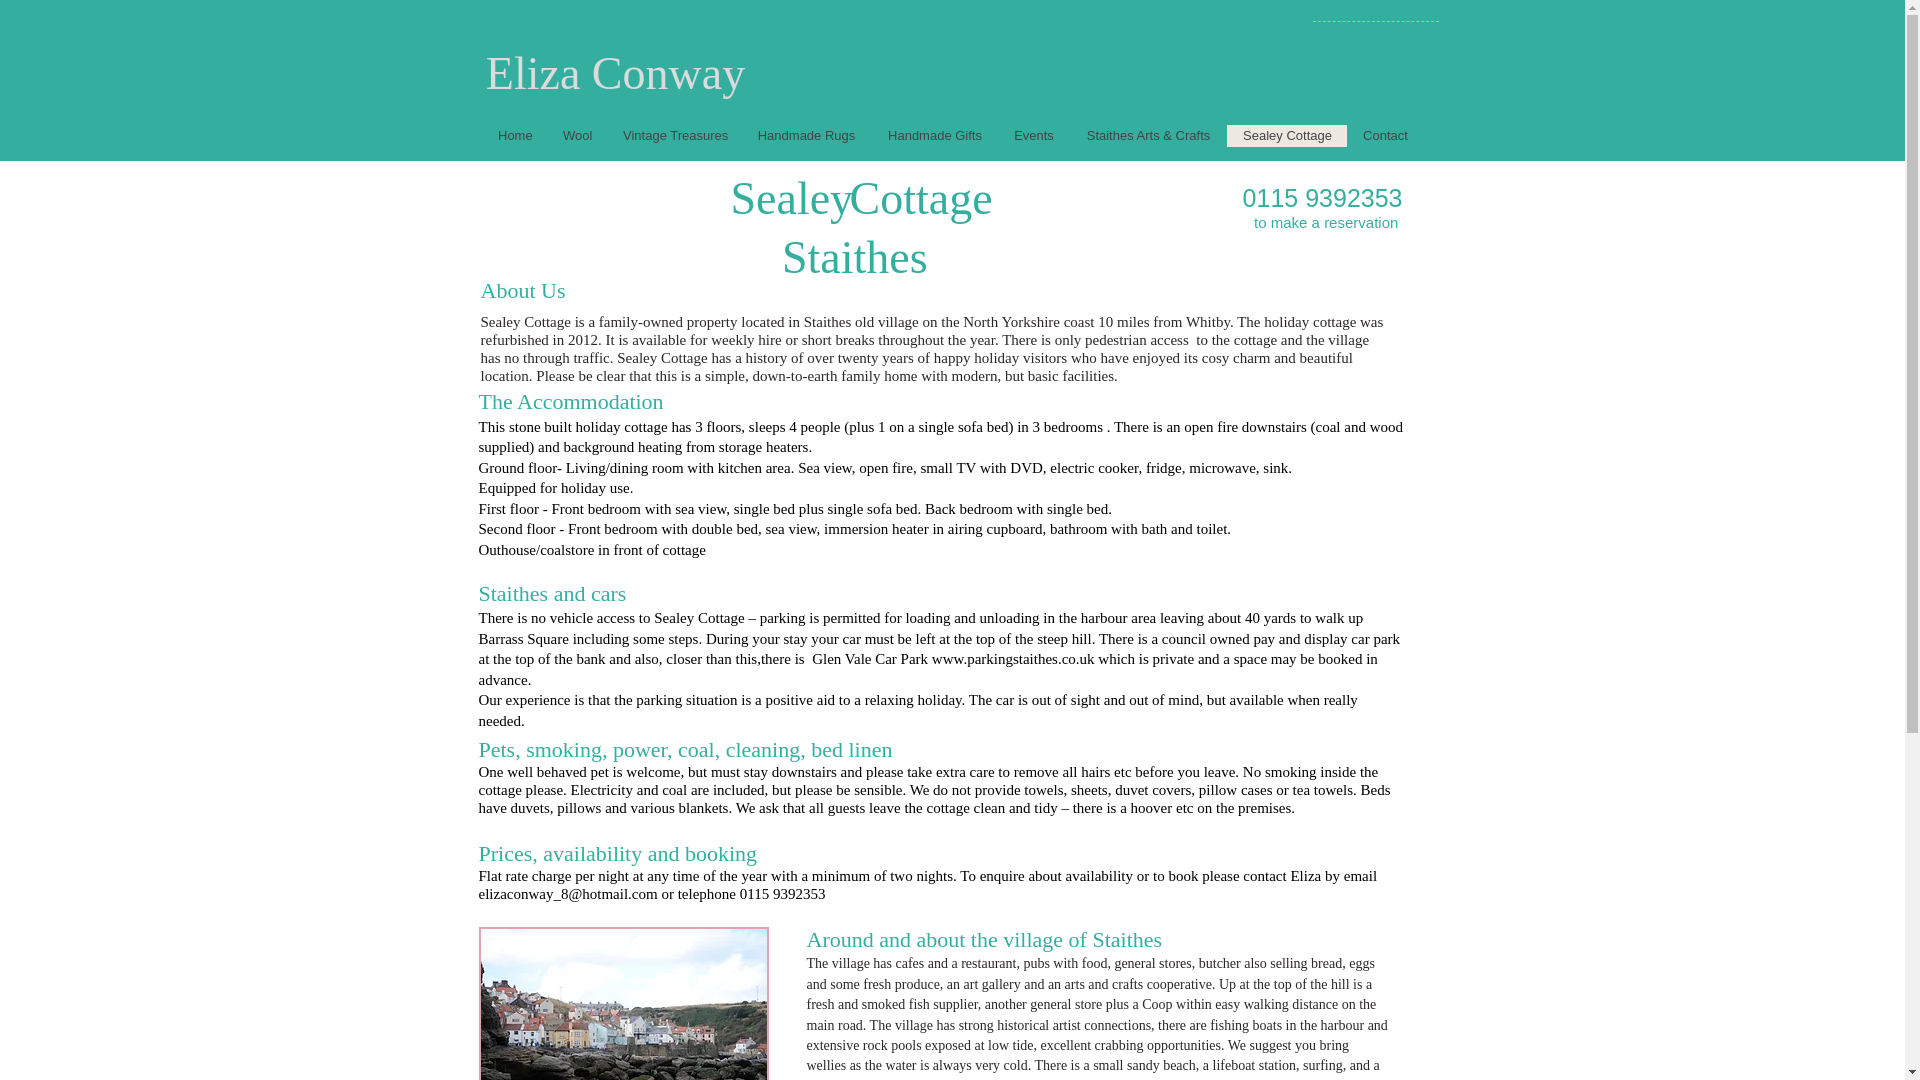  I want to click on Eliza Conway, so click(614, 73).